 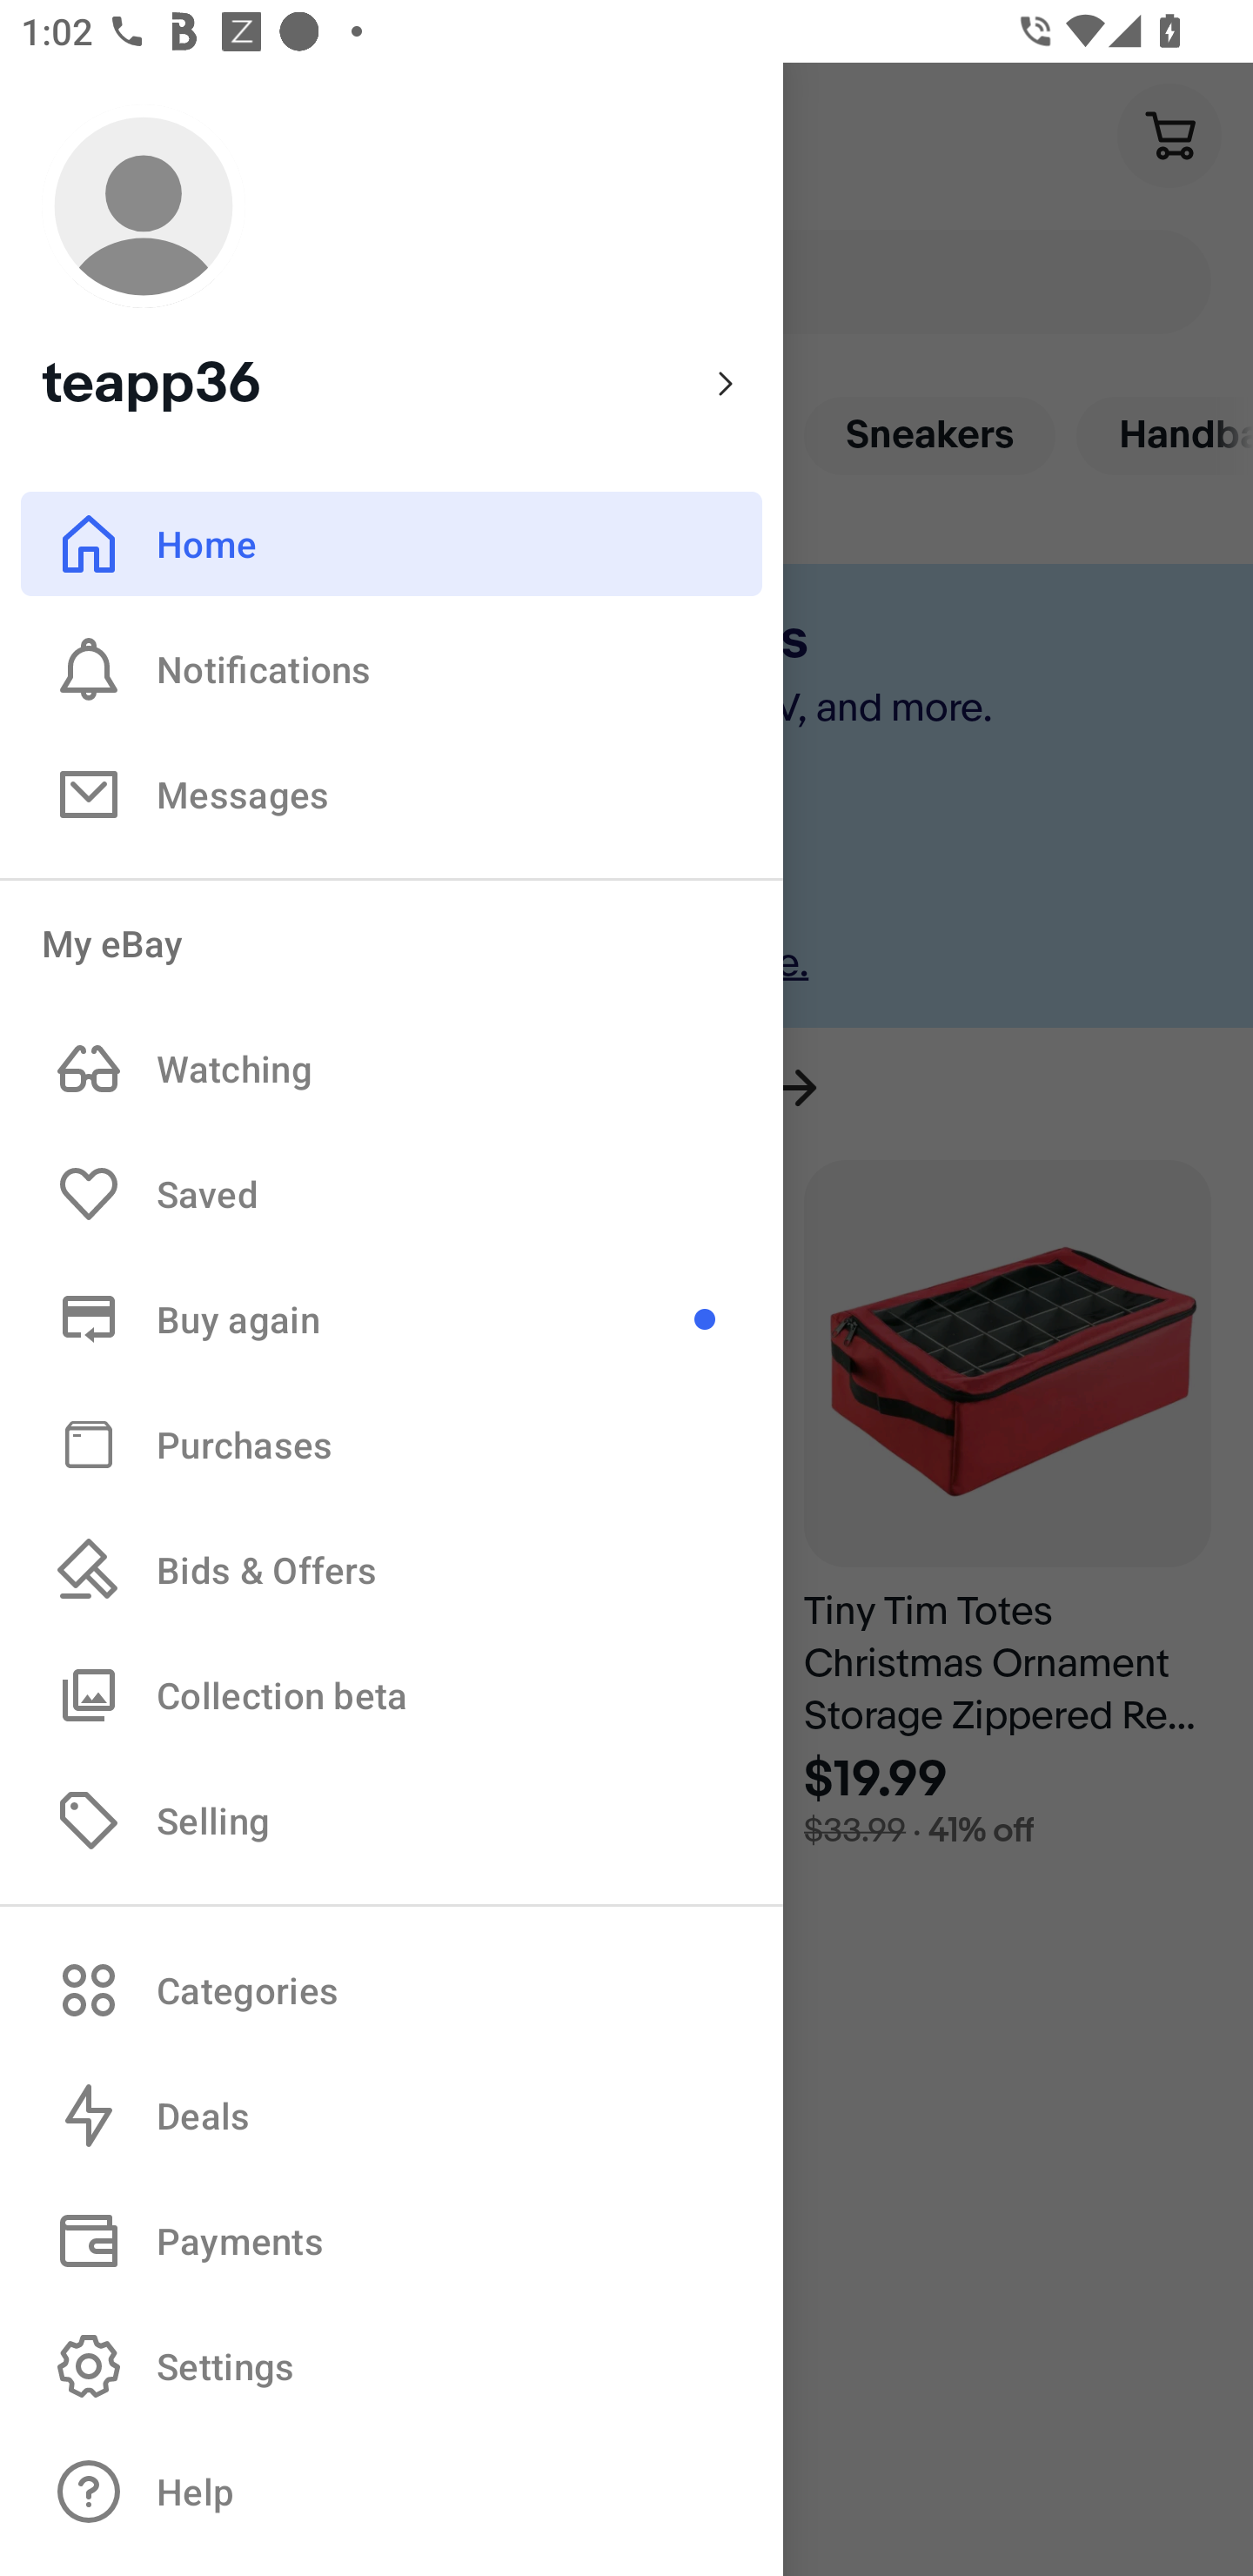 What do you see at coordinates (392, 1194) in the screenshot?
I see `Saved` at bounding box center [392, 1194].